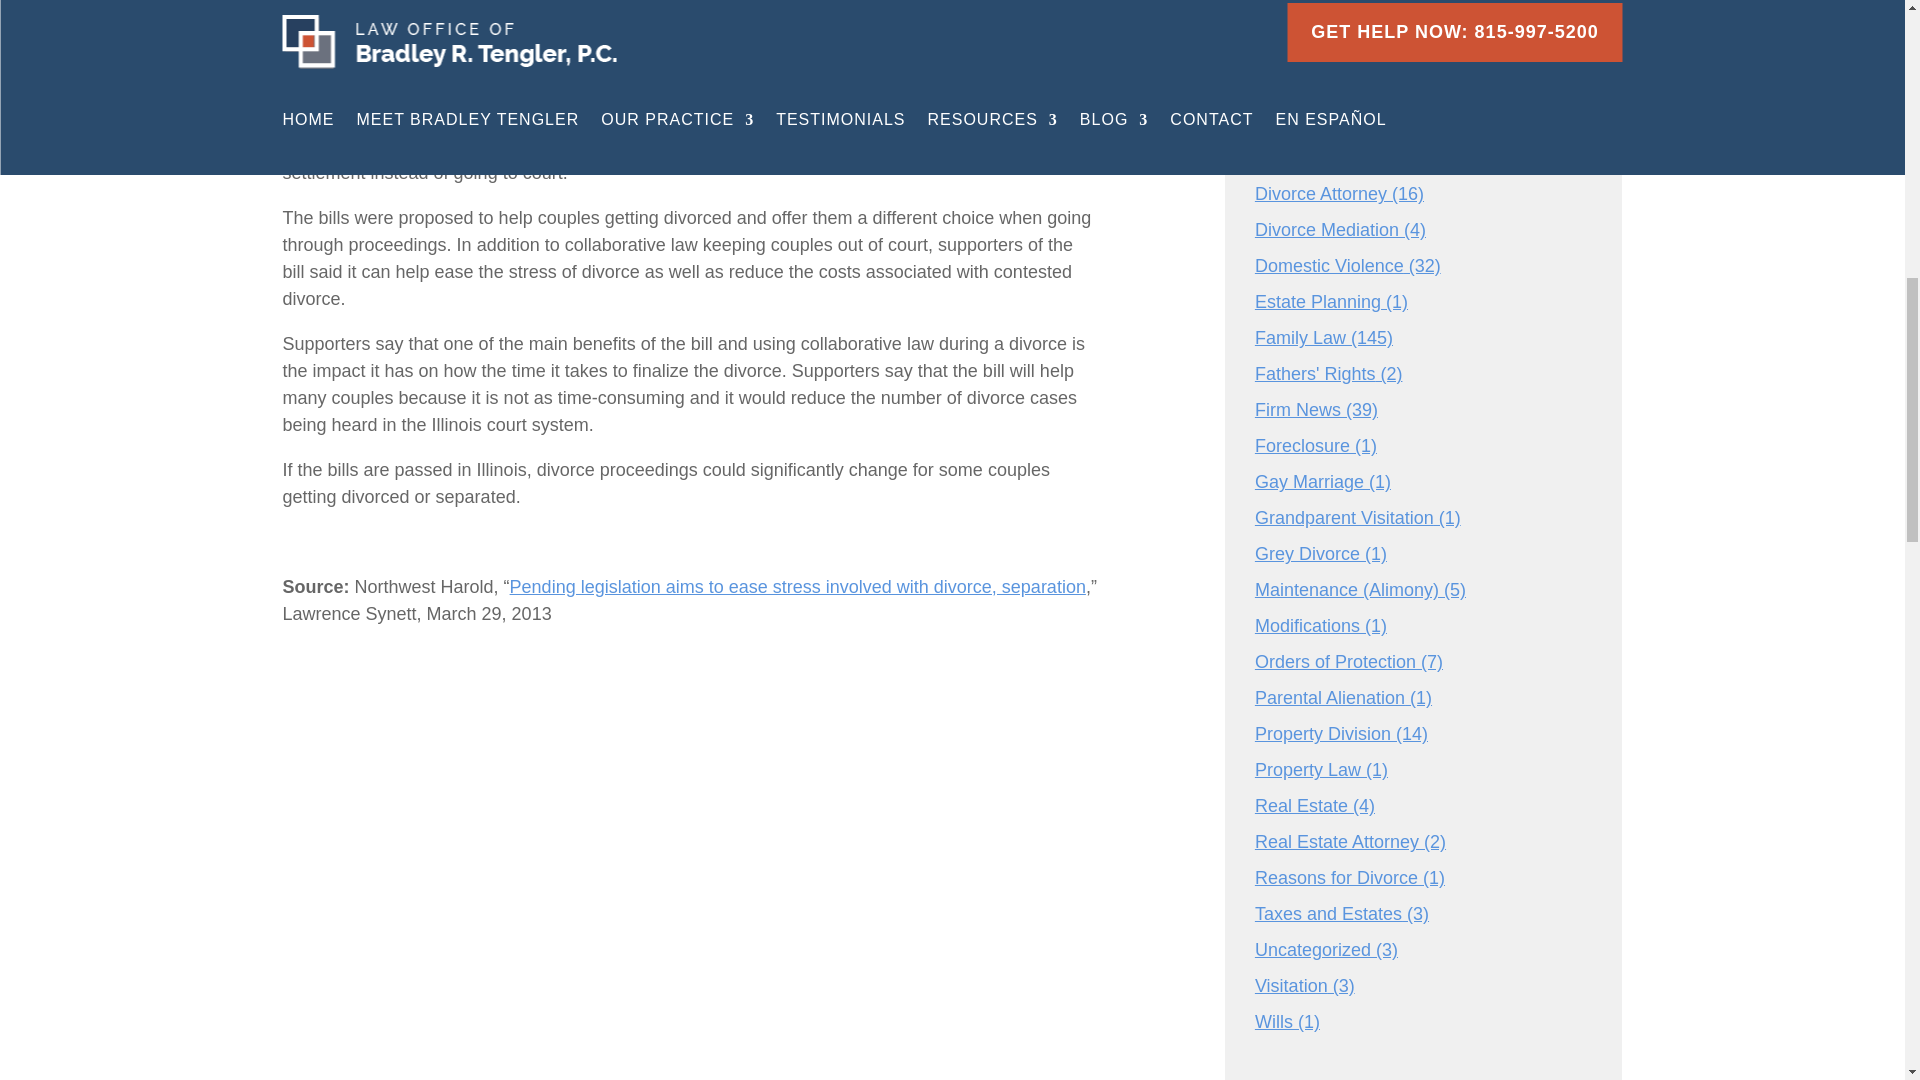  What do you see at coordinates (1279, 122) in the screenshot?
I see `DCFS` at bounding box center [1279, 122].